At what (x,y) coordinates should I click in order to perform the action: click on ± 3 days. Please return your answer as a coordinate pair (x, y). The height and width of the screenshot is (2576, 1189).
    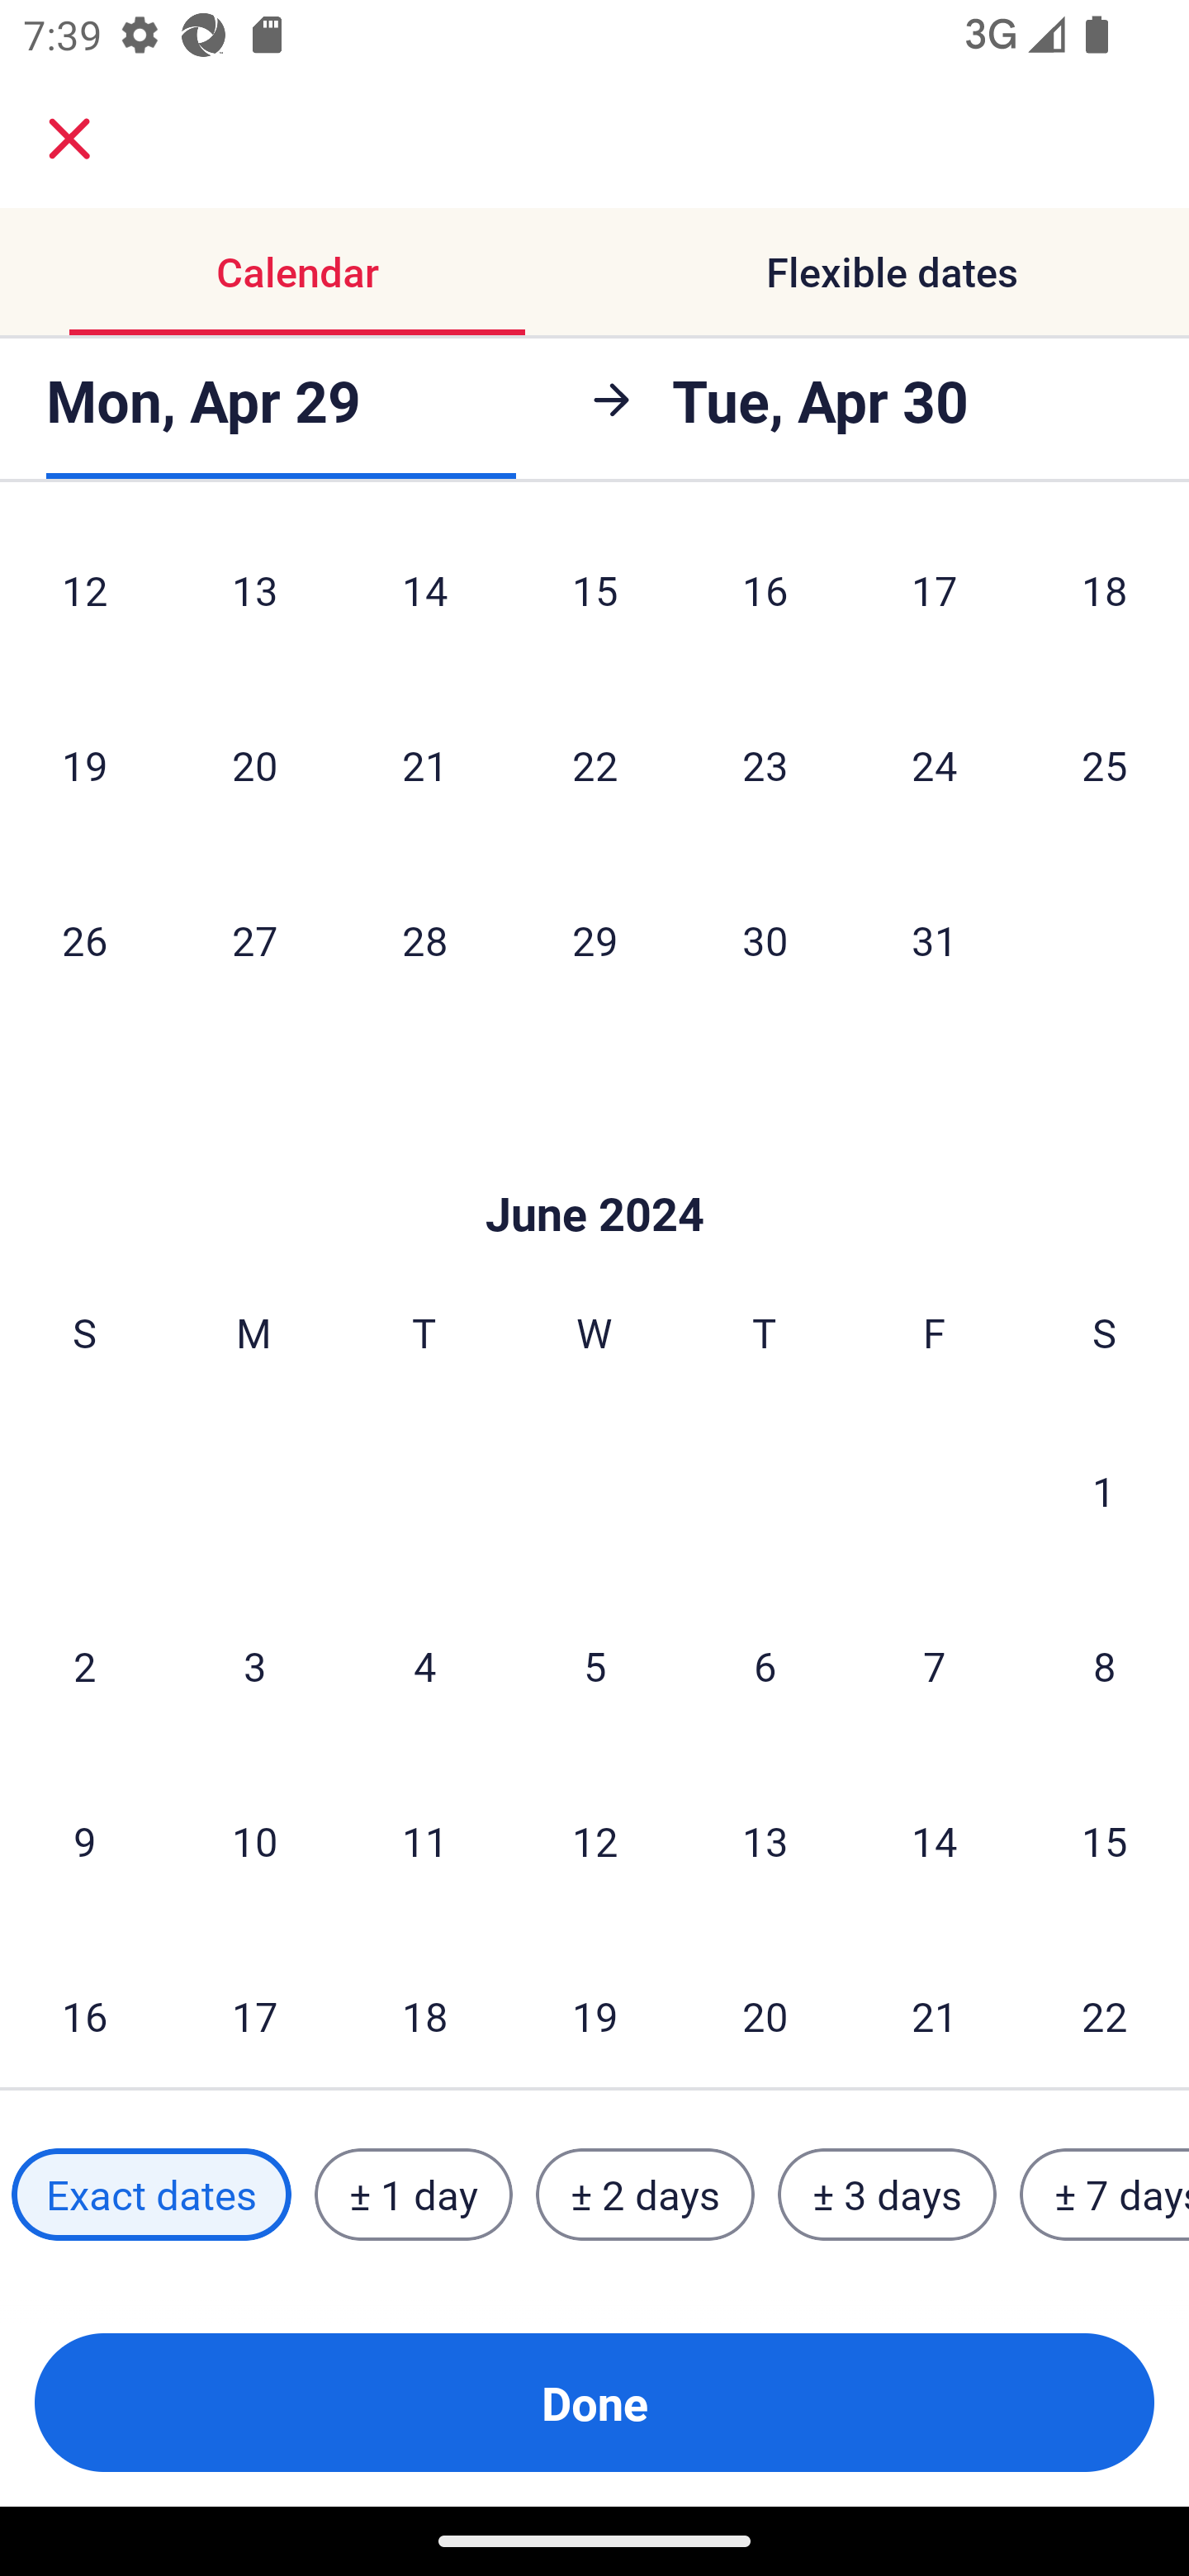
    Looking at the image, I should click on (887, 2195).